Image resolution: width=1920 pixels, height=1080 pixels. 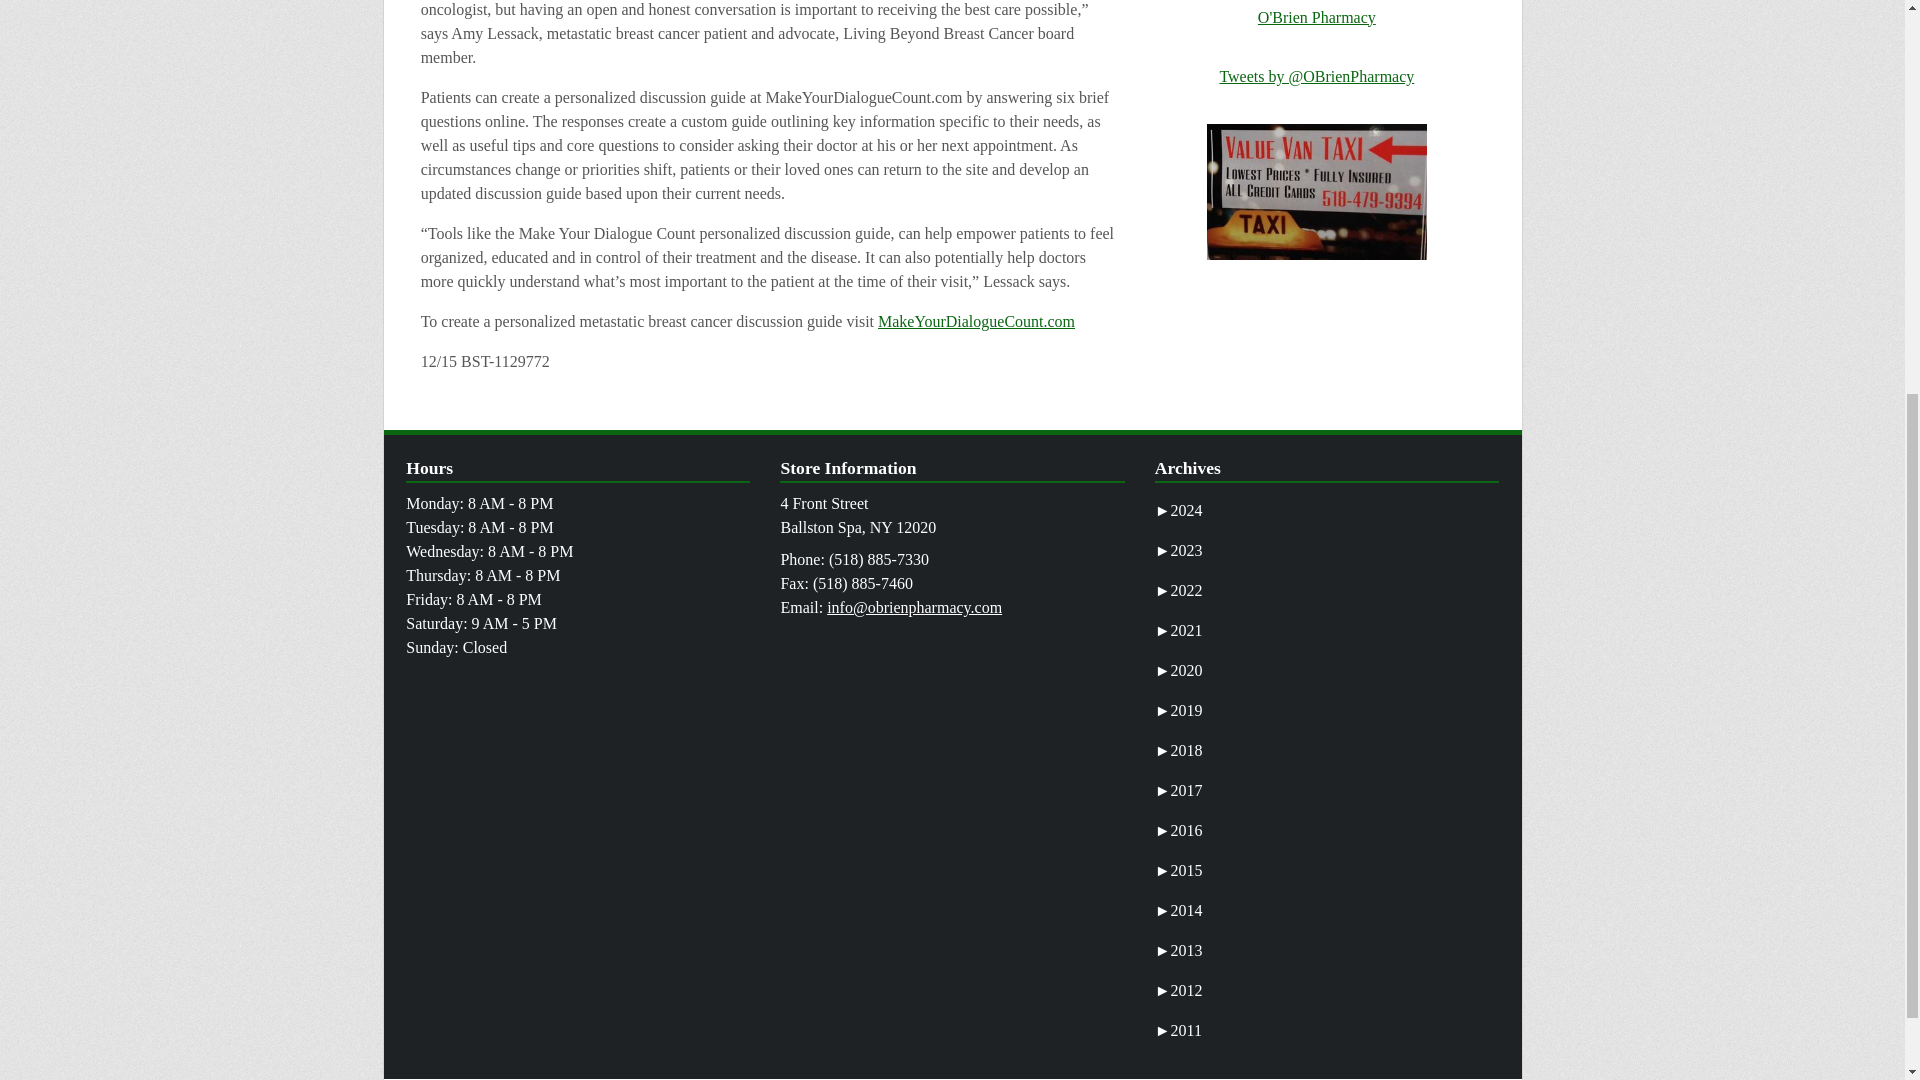 What do you see at coordinates (1179, 590) in the screenshot?
I see `2022` at bounding box center [1179, 590].